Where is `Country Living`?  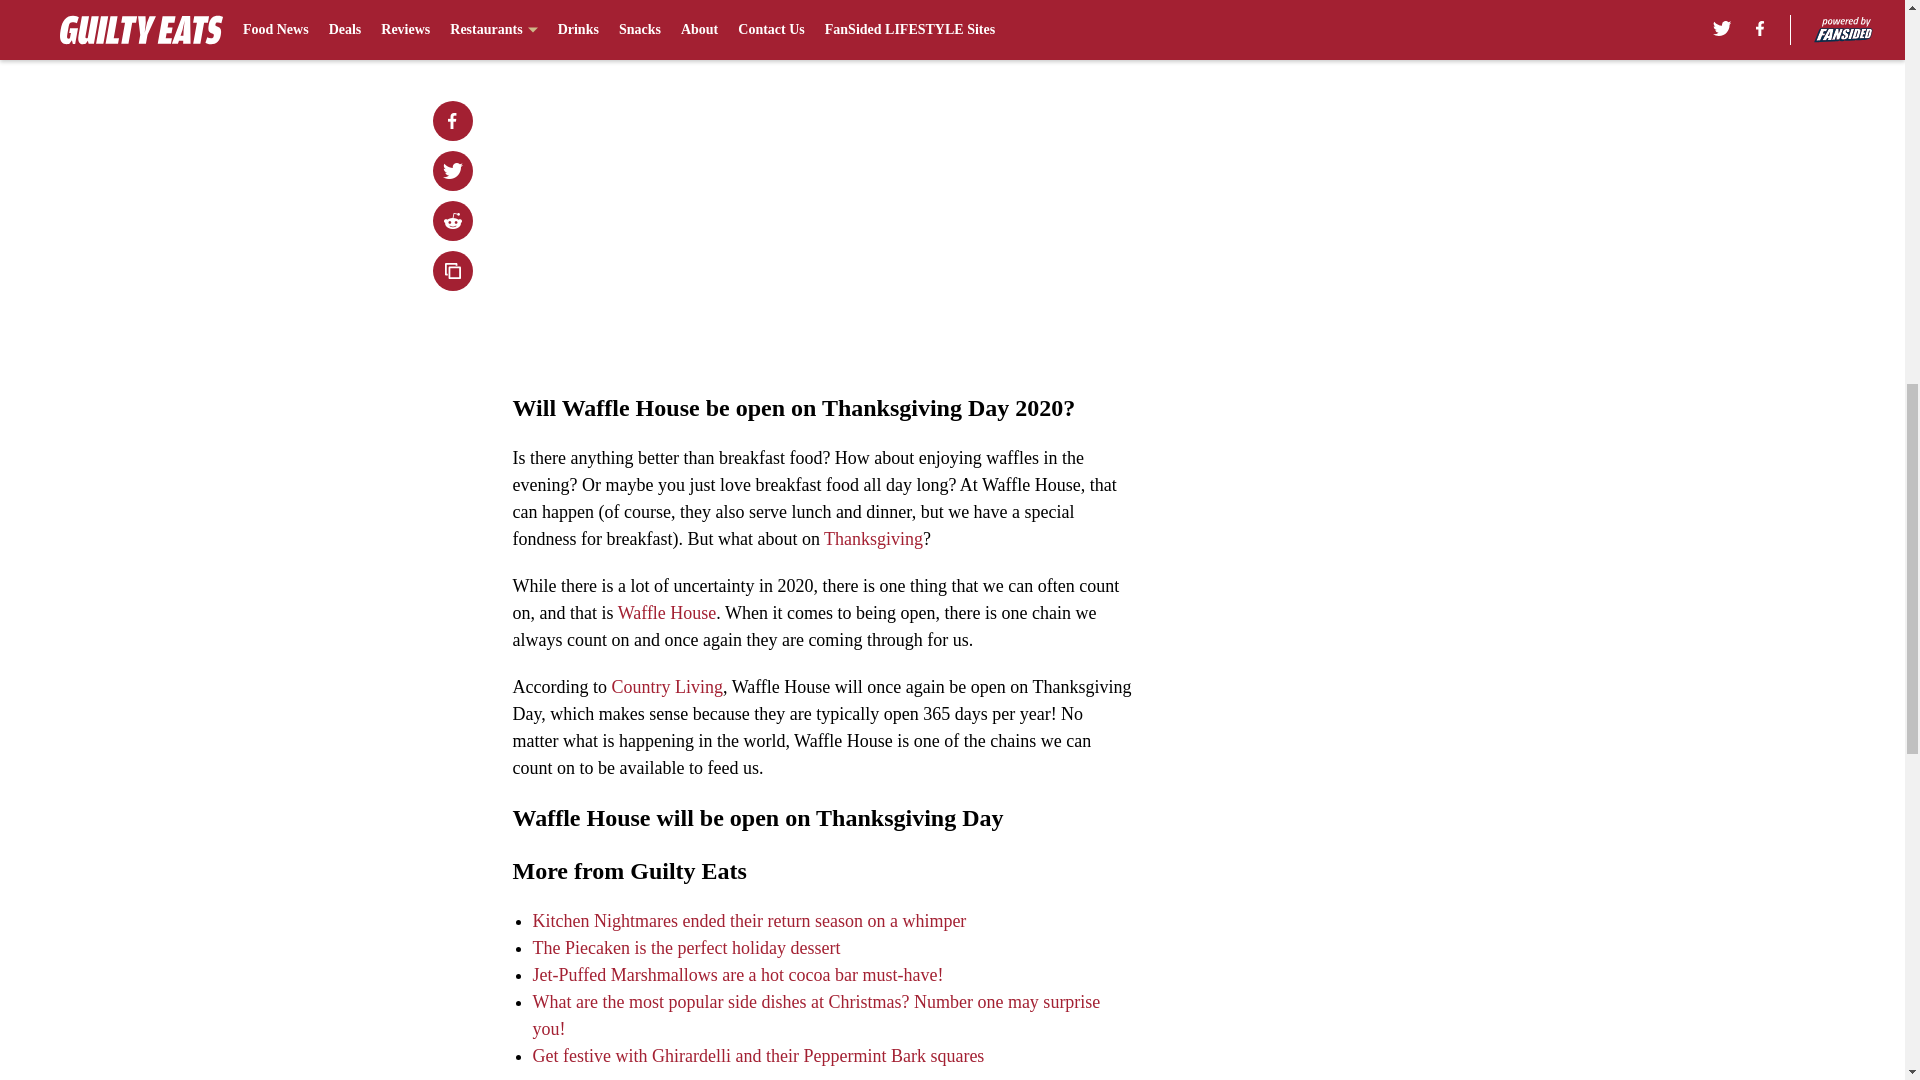 Country Living is located at coordinates (666, 686).